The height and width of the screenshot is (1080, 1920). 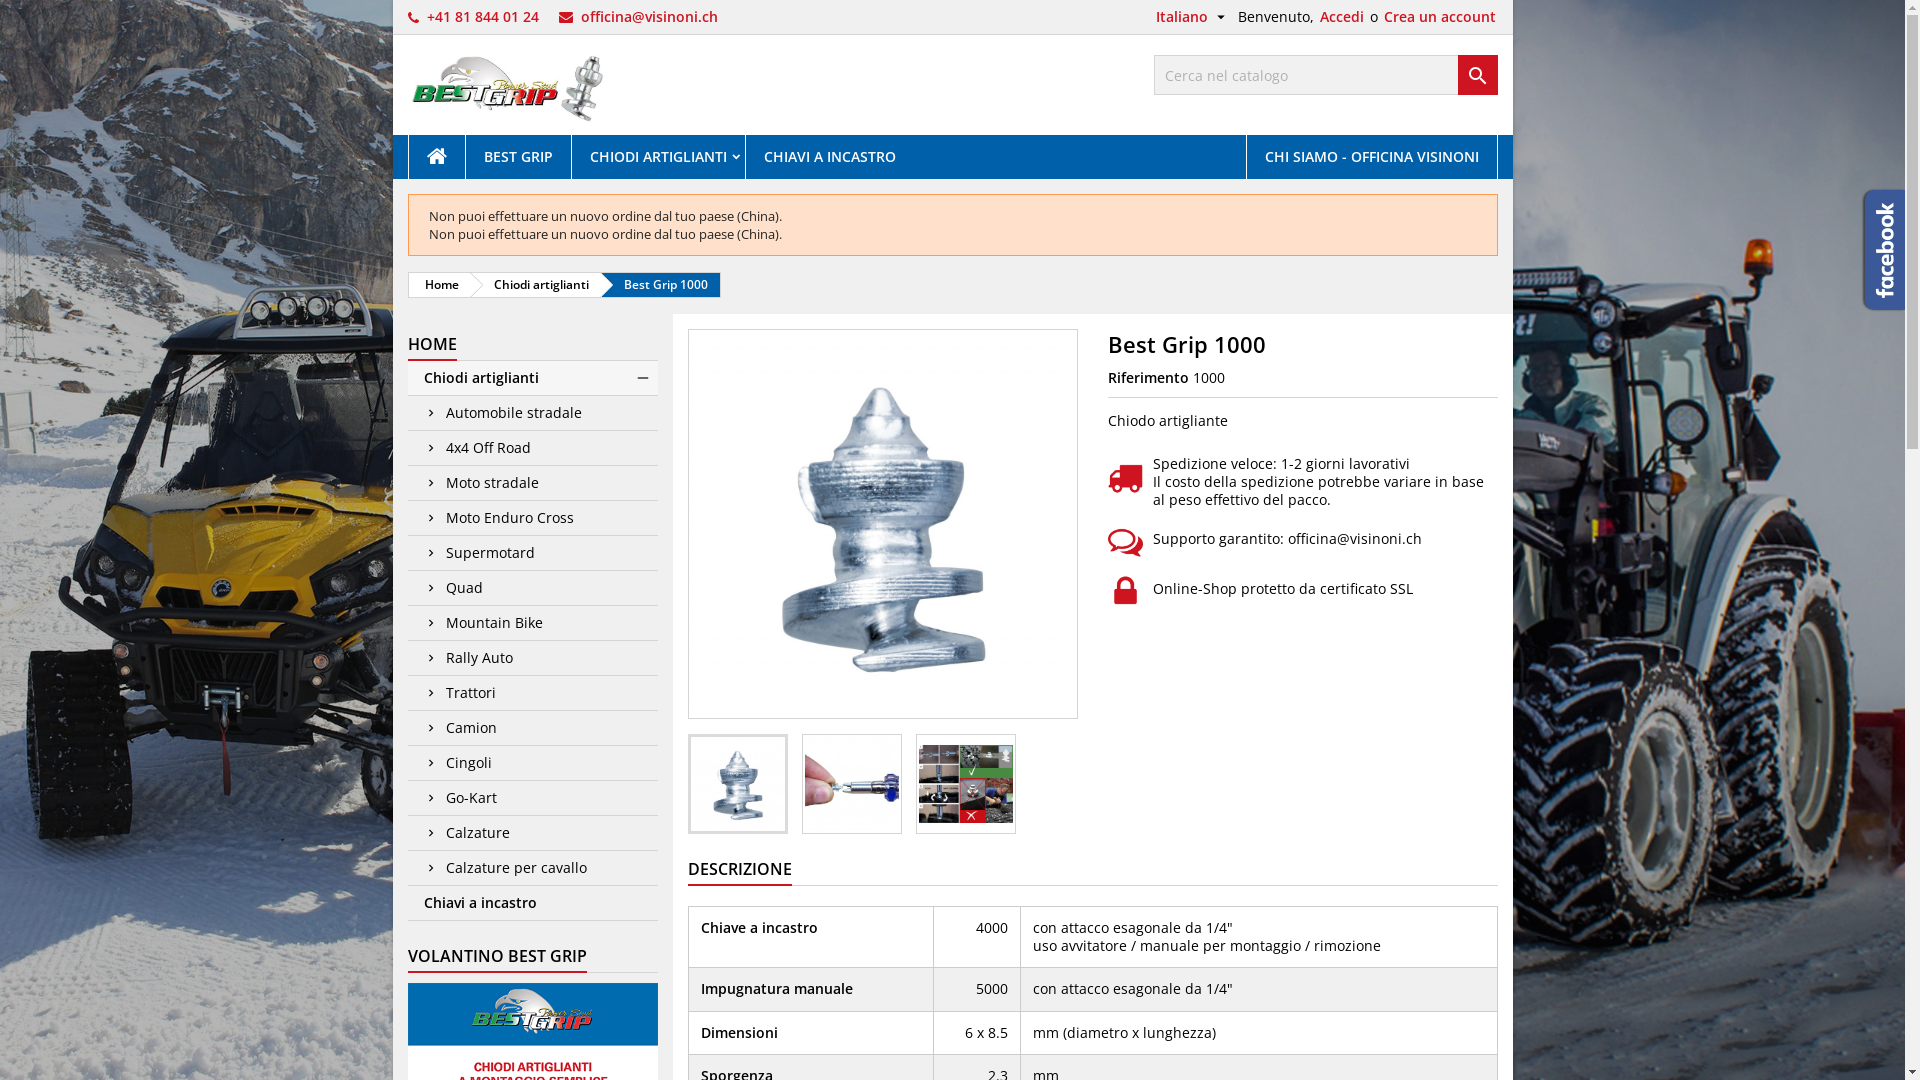 I want to click on officina@visinoni.ch, so click(x=648, y=16).